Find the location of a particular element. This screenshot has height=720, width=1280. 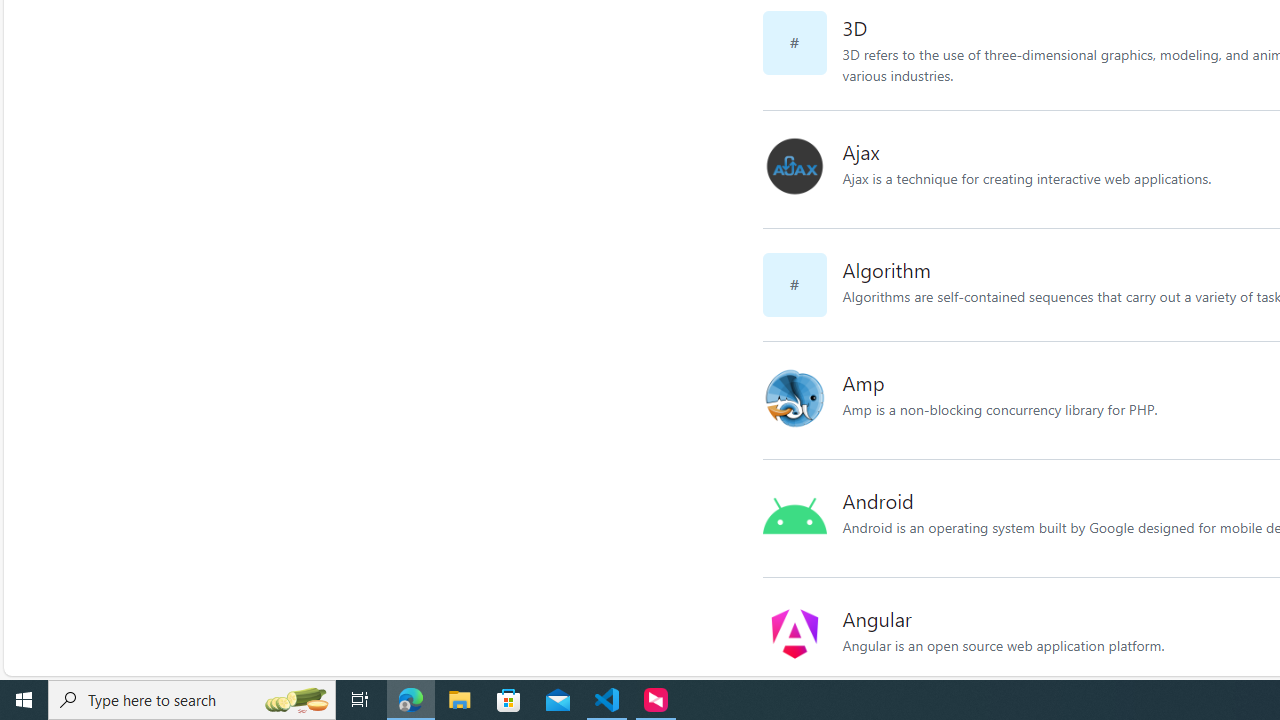

amphp is located at coordinates (794, 397).